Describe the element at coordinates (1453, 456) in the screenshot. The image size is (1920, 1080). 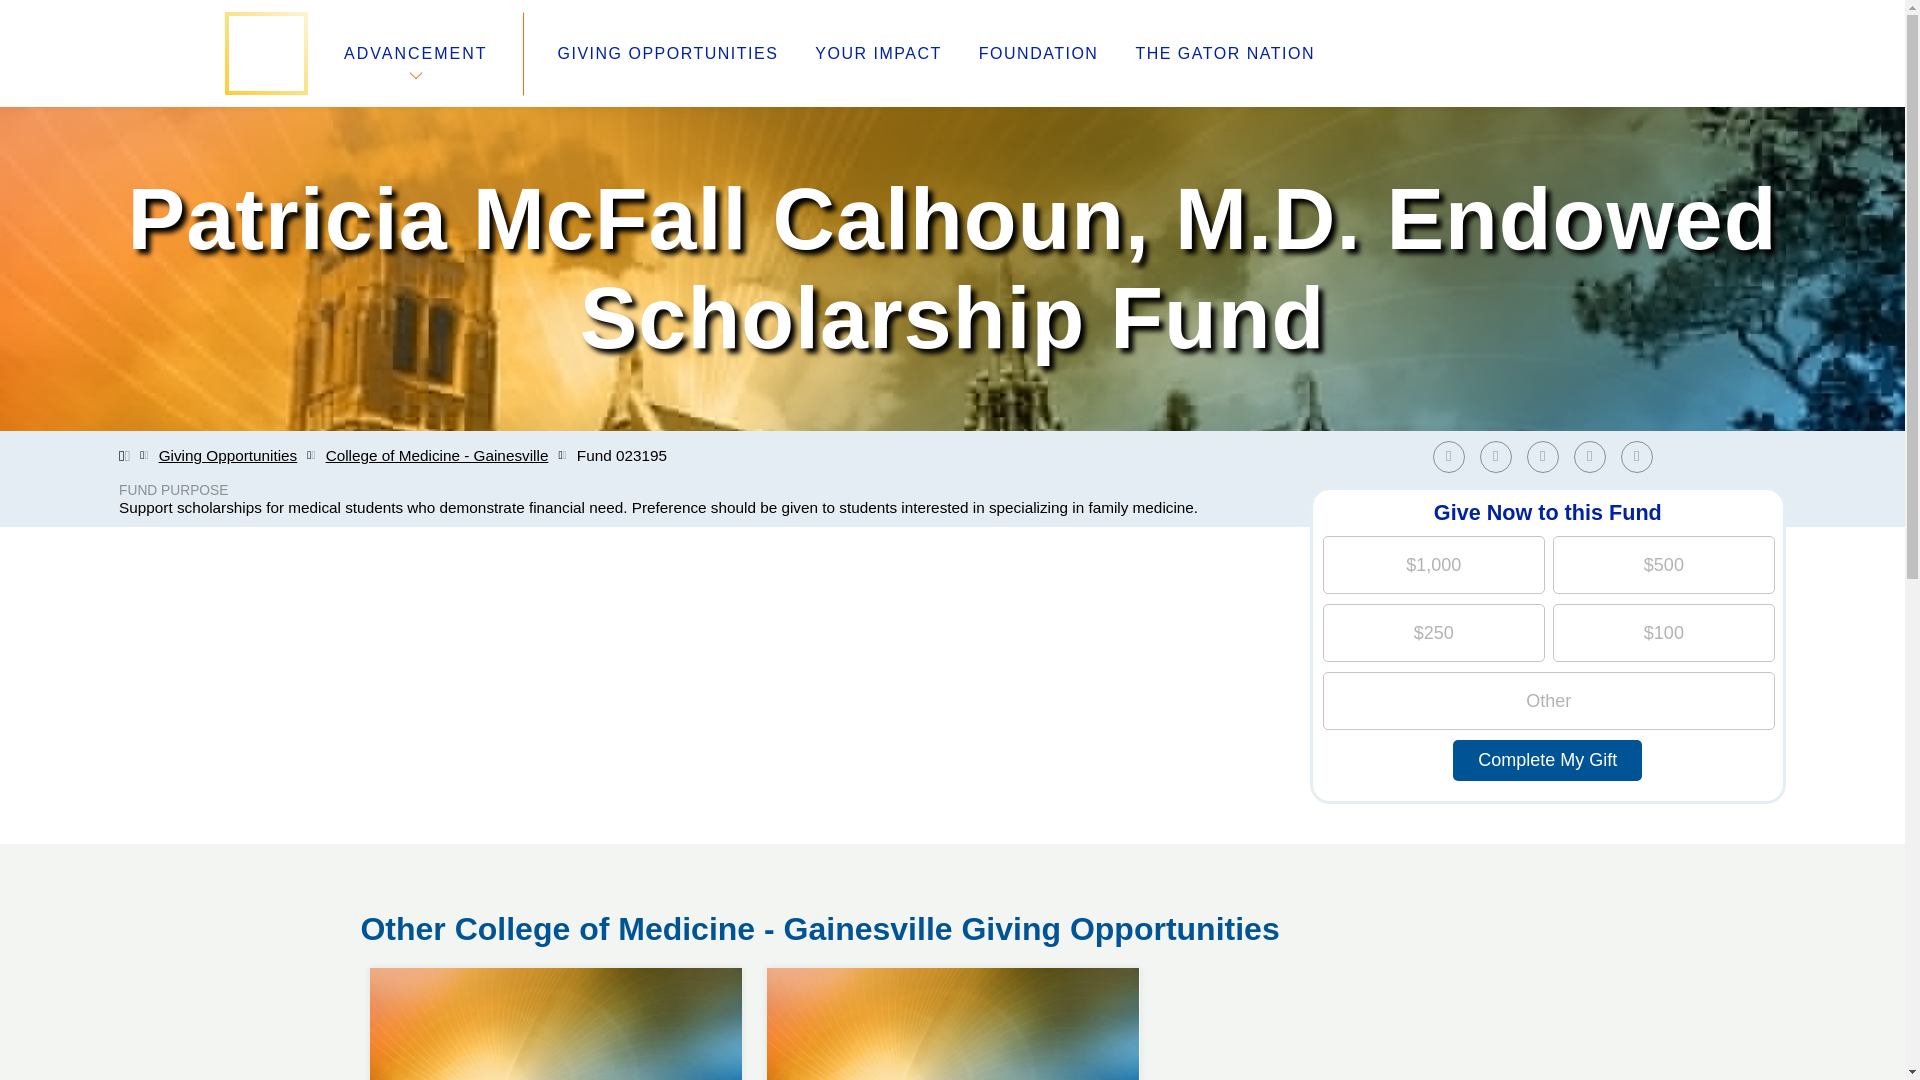
I see `Share on Twitter` at that location.